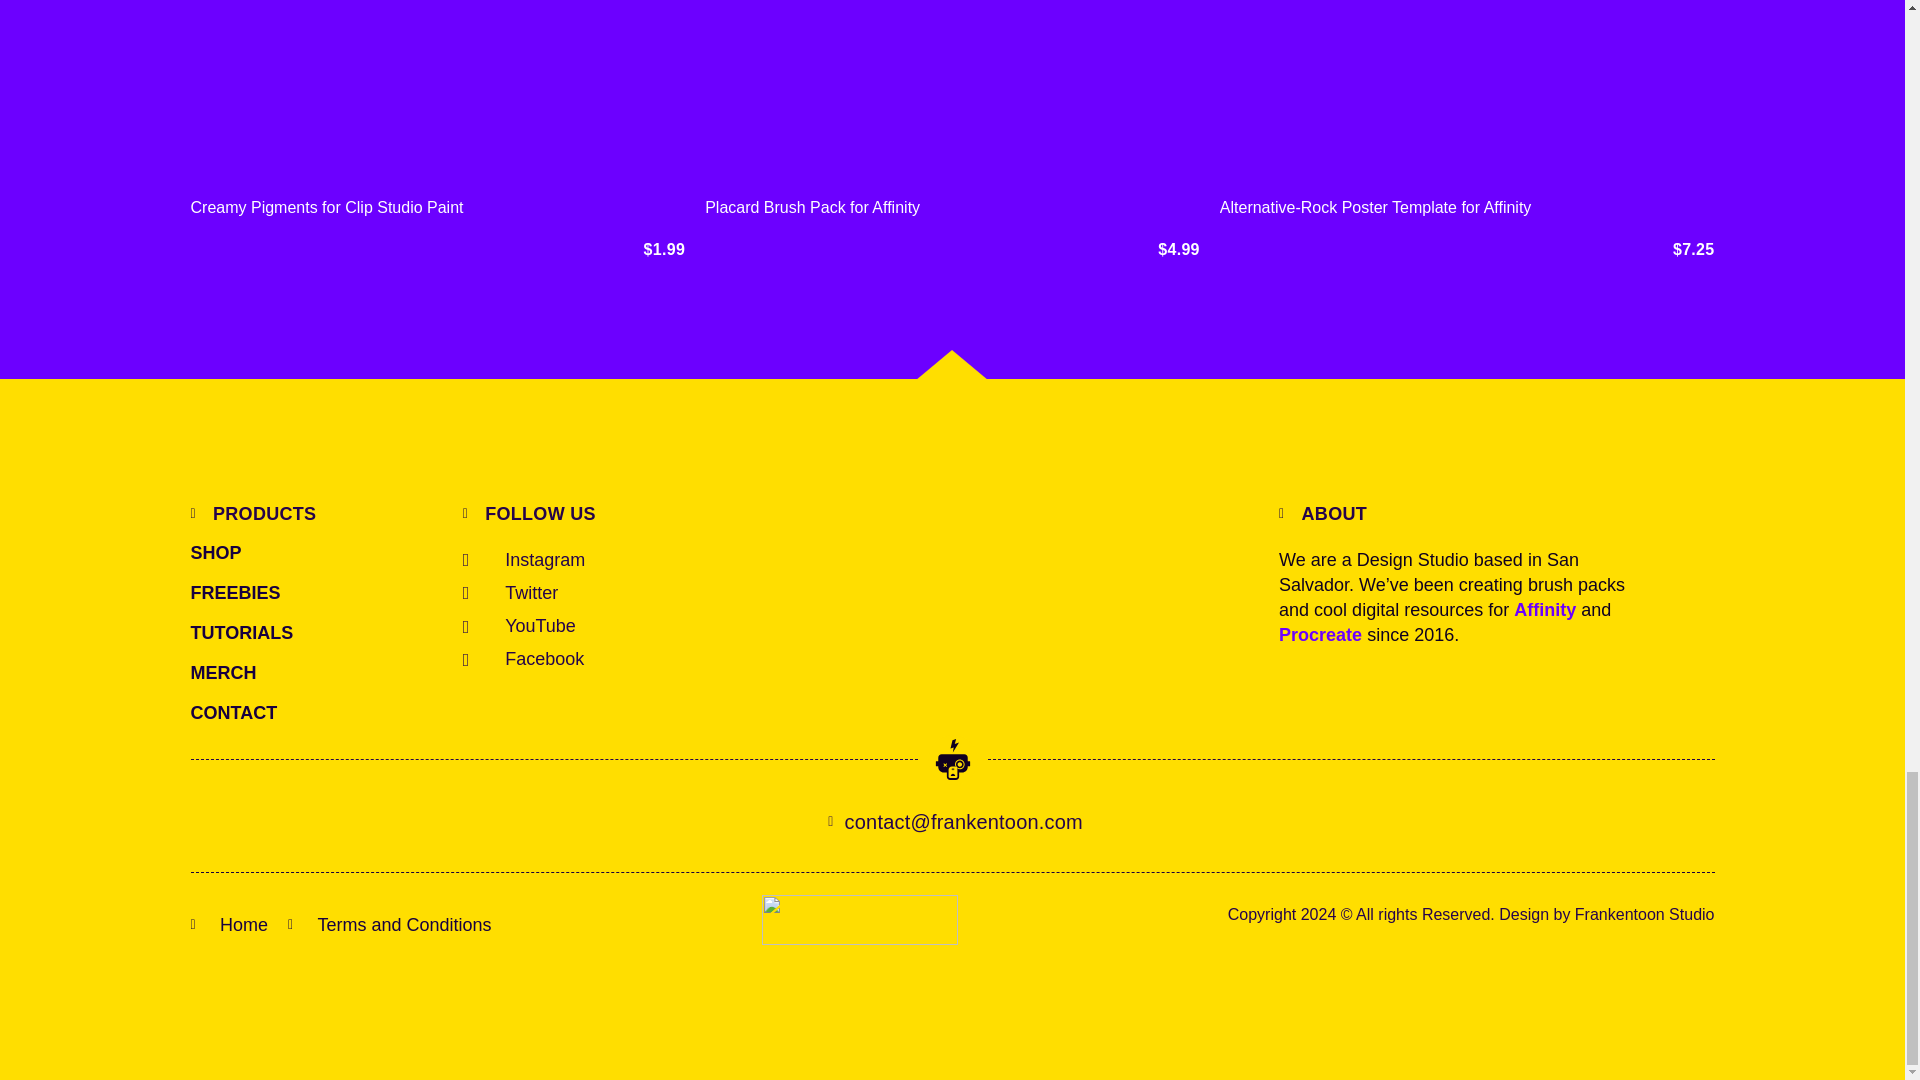 Image resolution: width=1920 pixels, height=1080 pixels. Describe the element at coordinates (326, 207) in the screenshot. I see `Creamy Pigments for Clip Studio Paint` at that location.